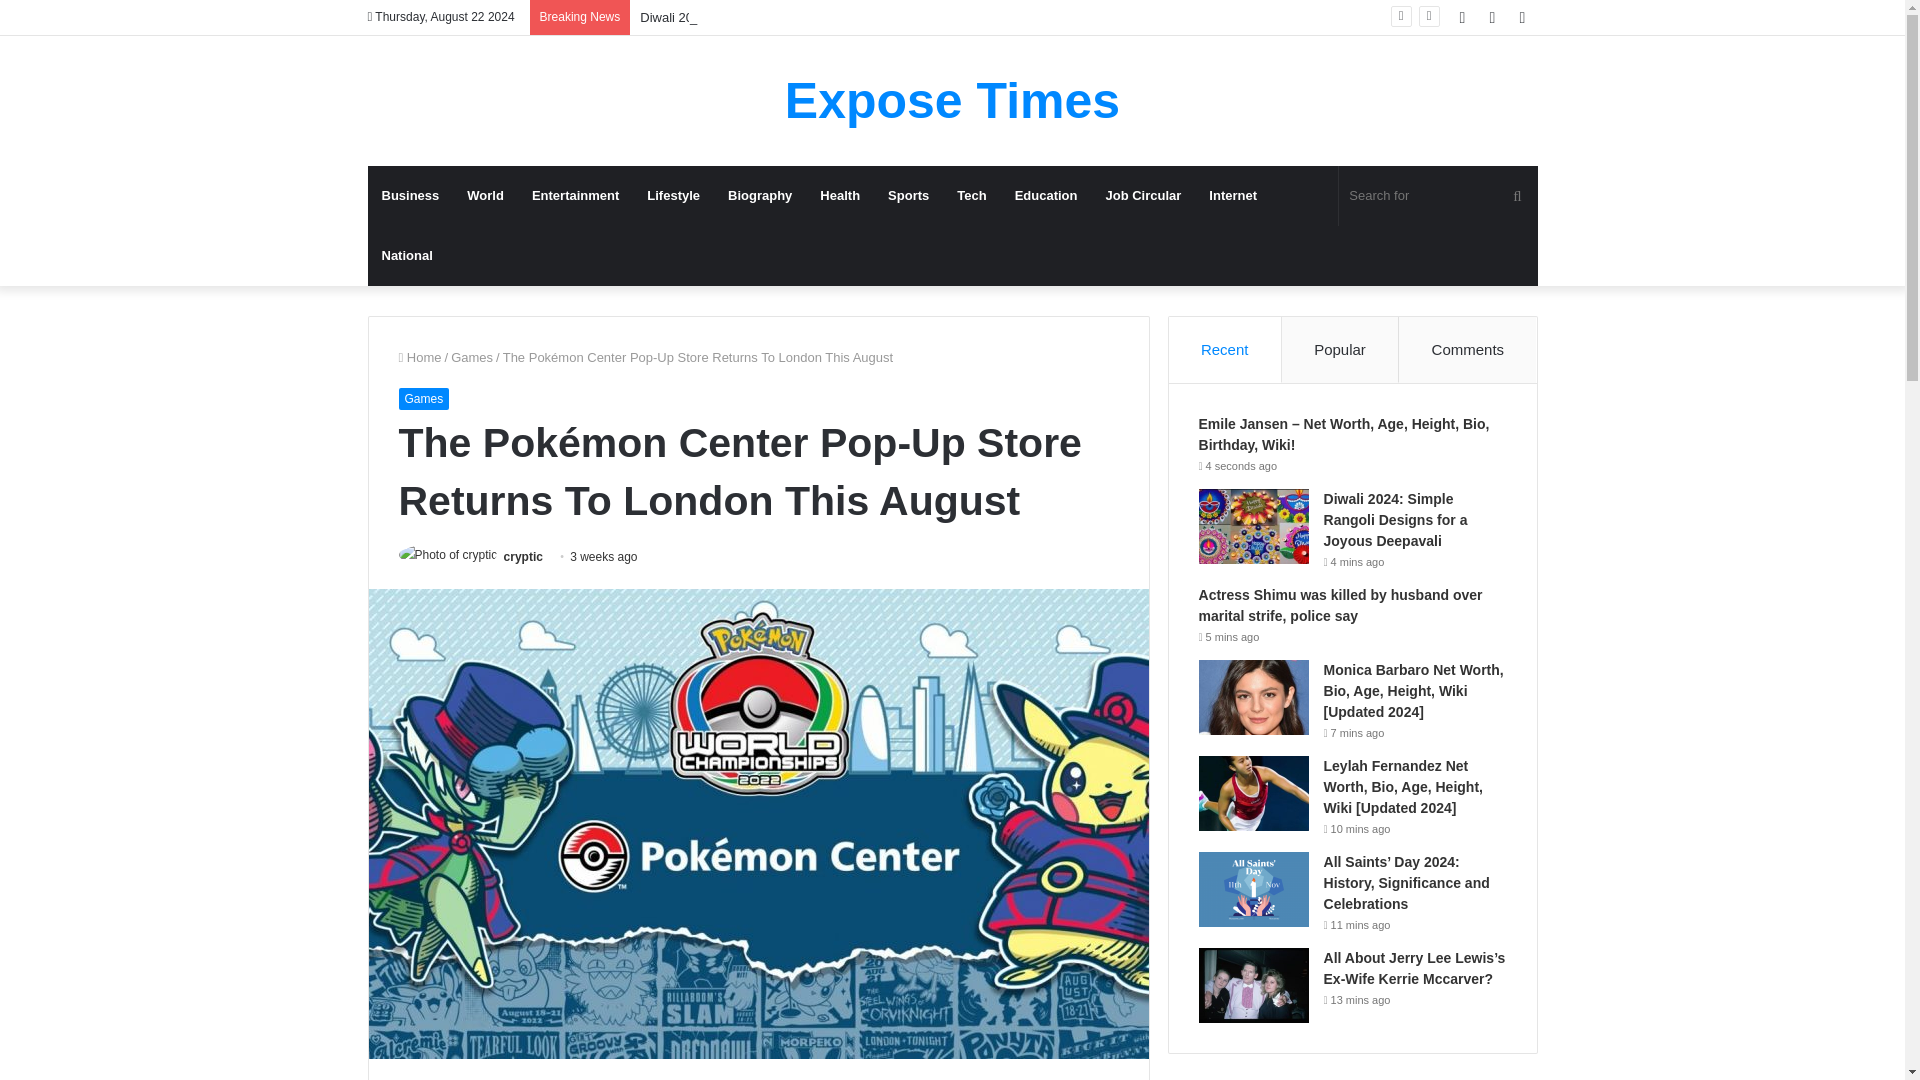 This screenshot has height=1080, width=1920. Describe the element at coordinates (472, 357) in the screenshot. I see `Games` at that location.